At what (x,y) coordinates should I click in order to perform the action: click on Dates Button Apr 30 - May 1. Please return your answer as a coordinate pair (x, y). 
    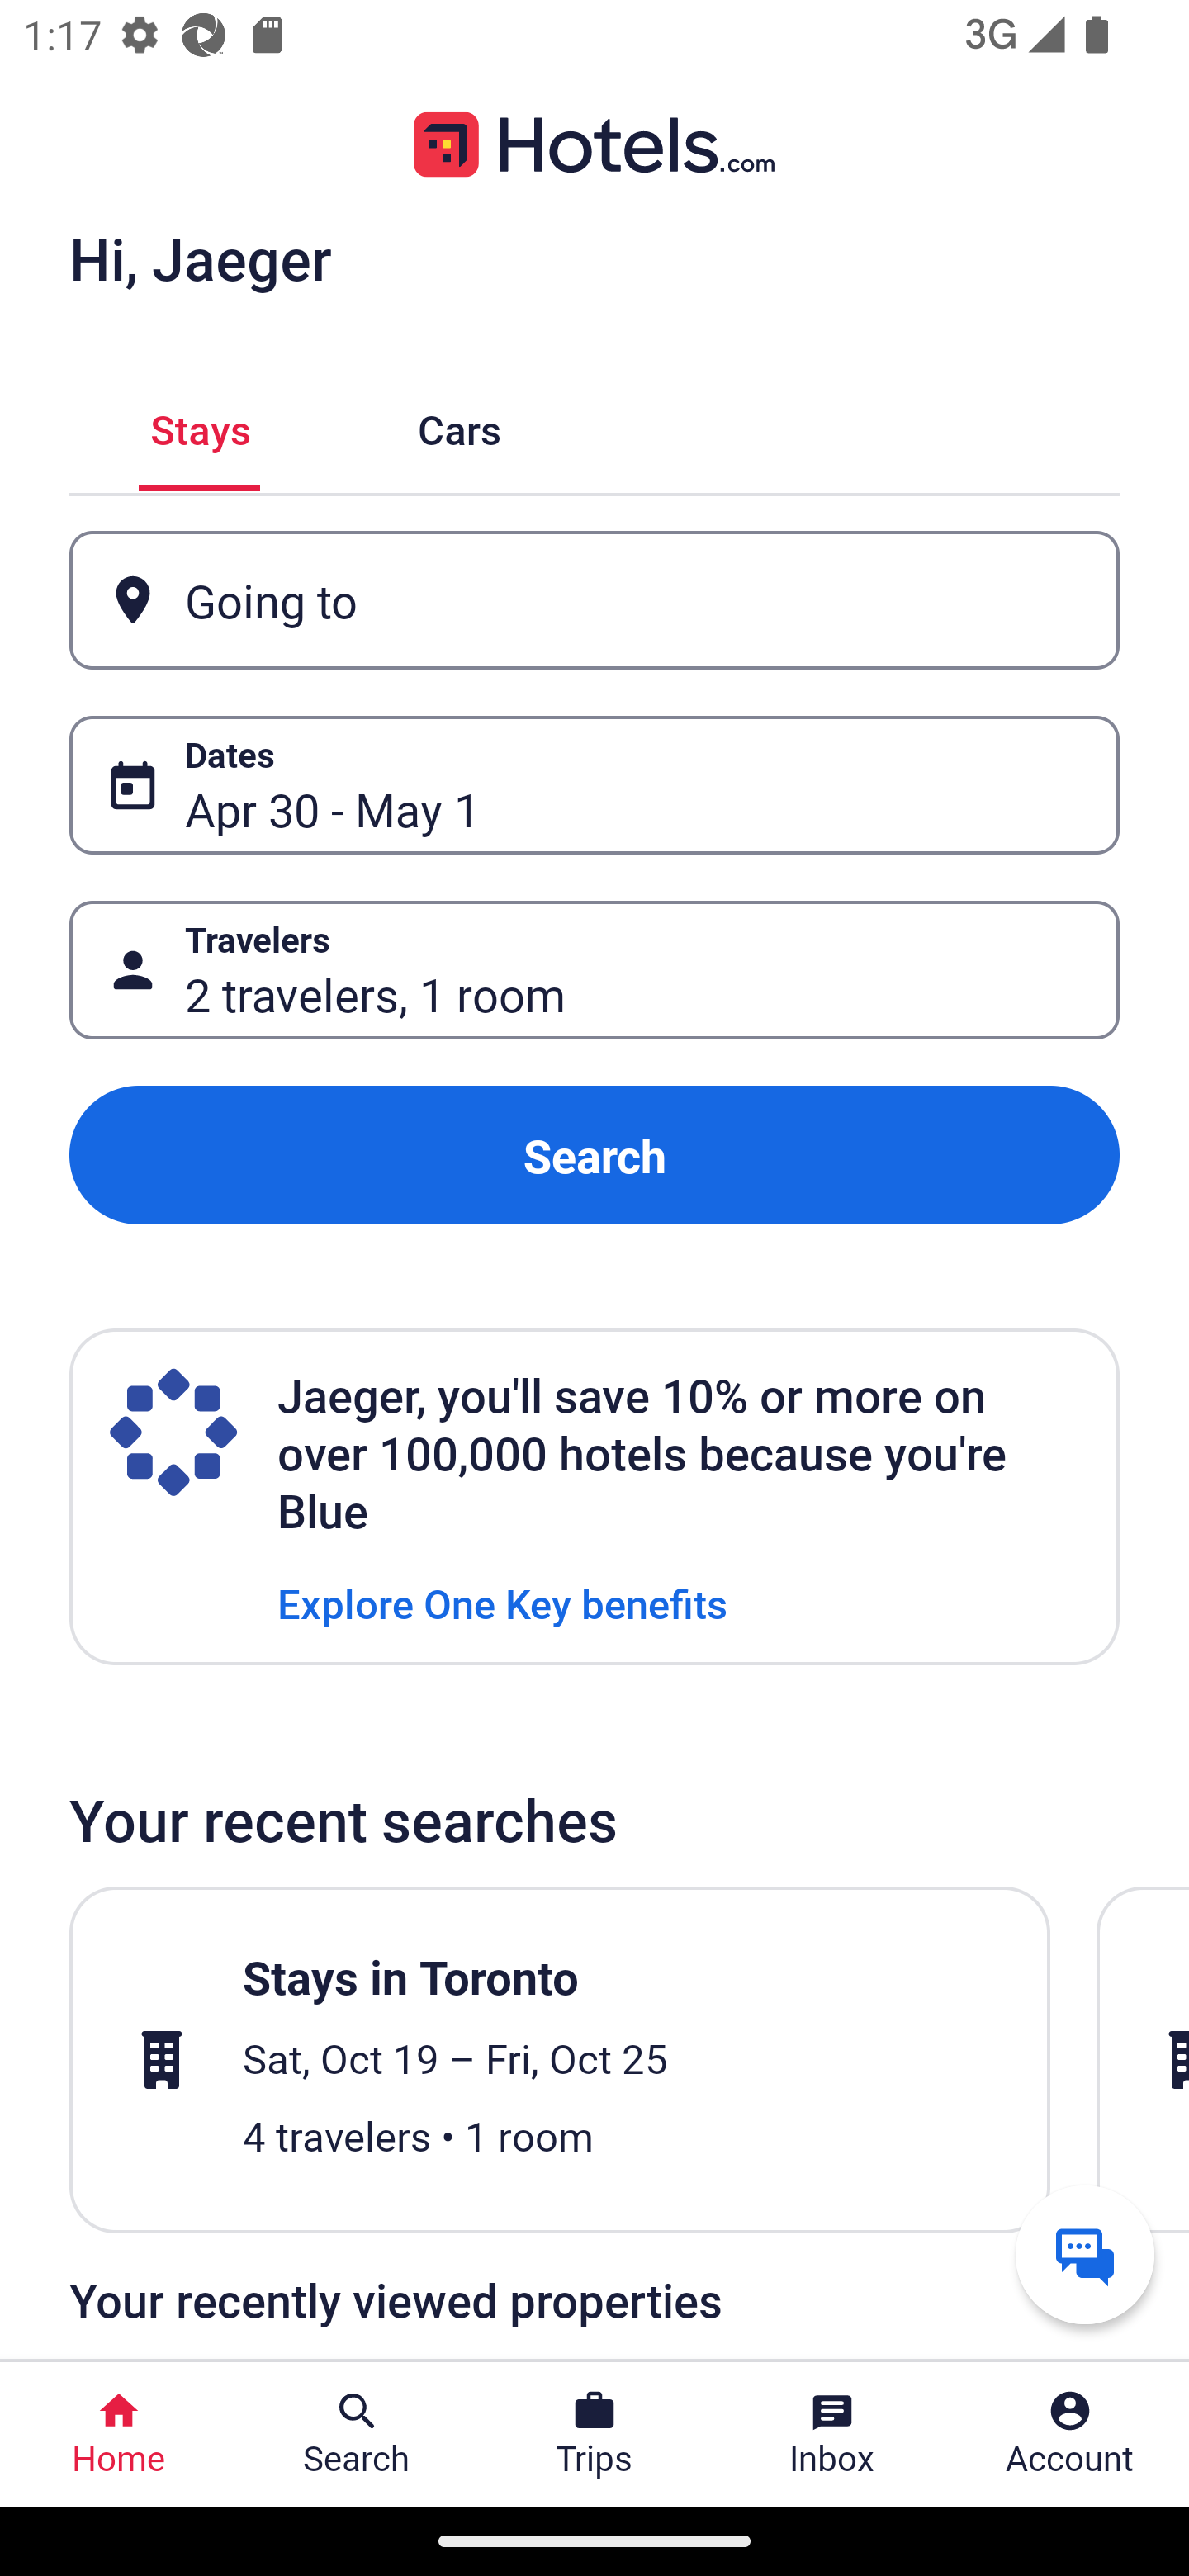
    Looking at the image, I should click on (594, 785).